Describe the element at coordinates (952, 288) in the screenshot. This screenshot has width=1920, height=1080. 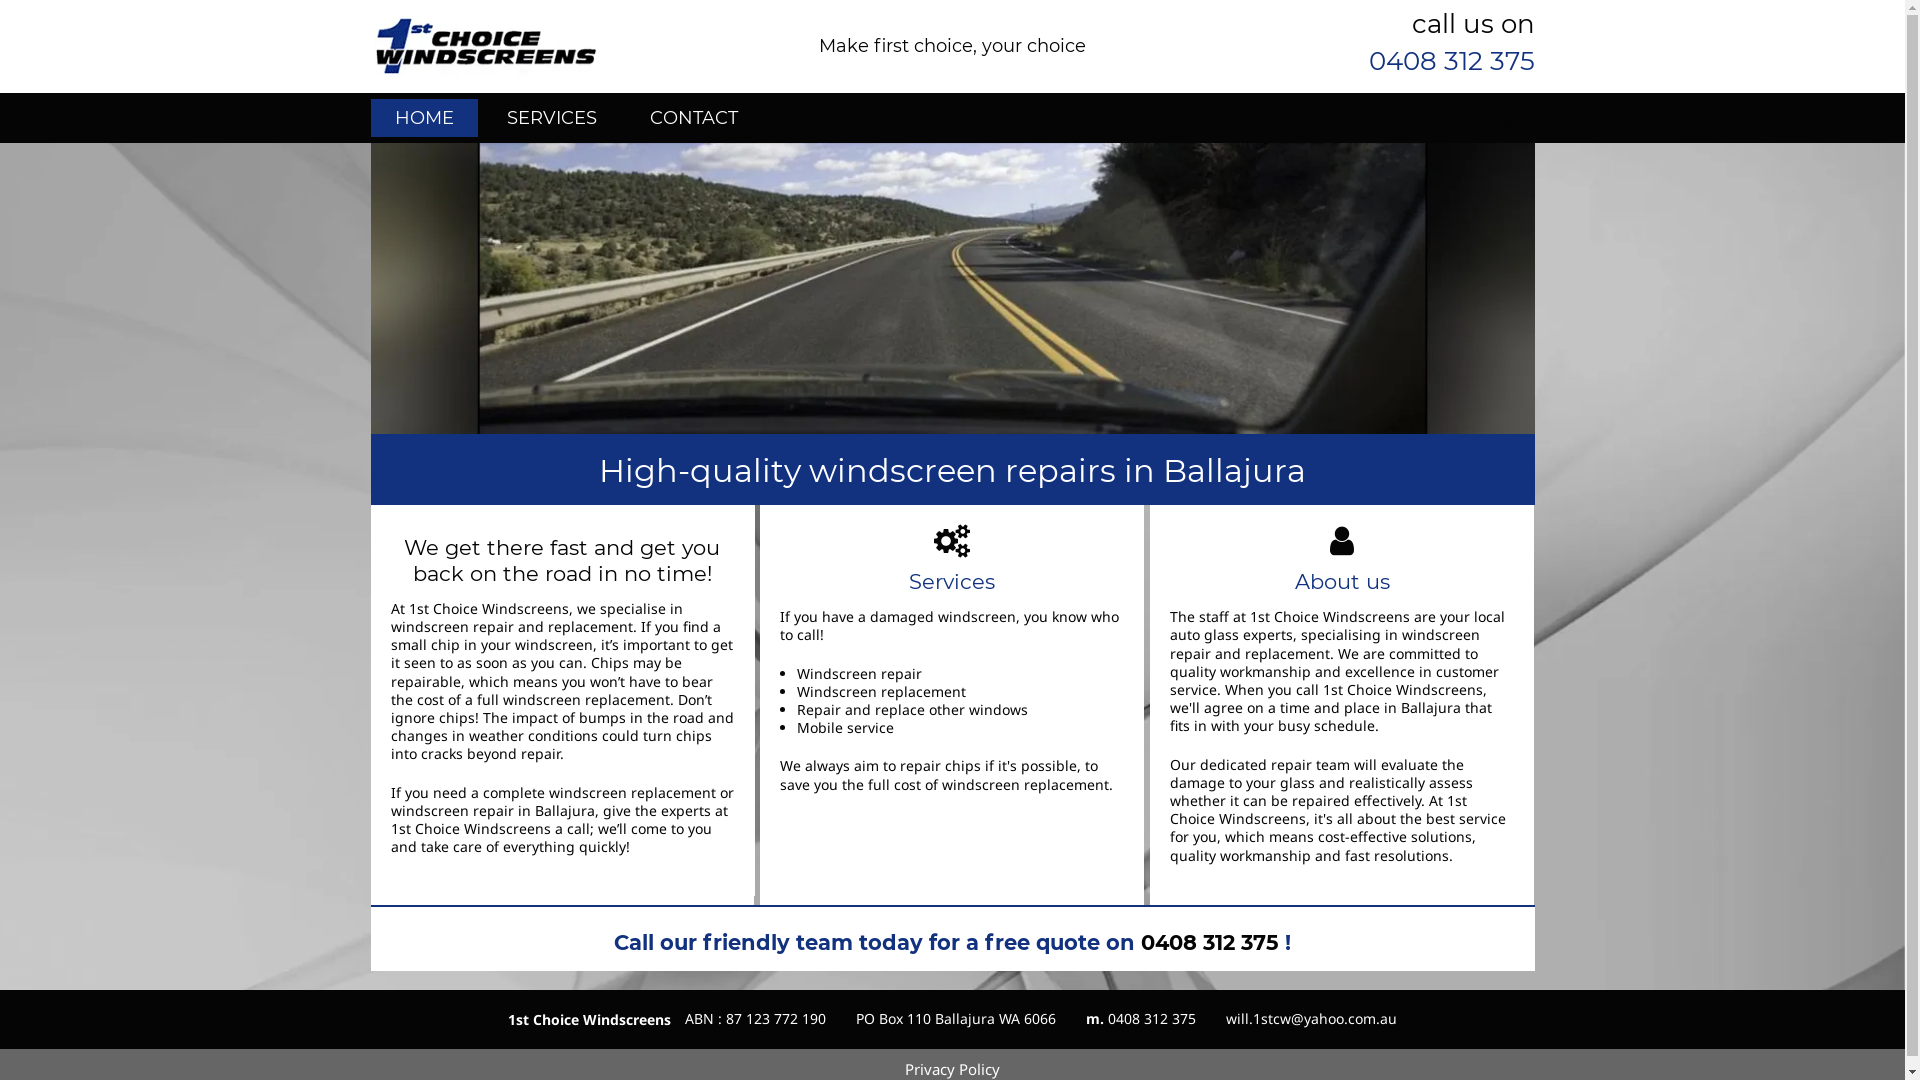
I see `first choice windscreens for car` at that location.